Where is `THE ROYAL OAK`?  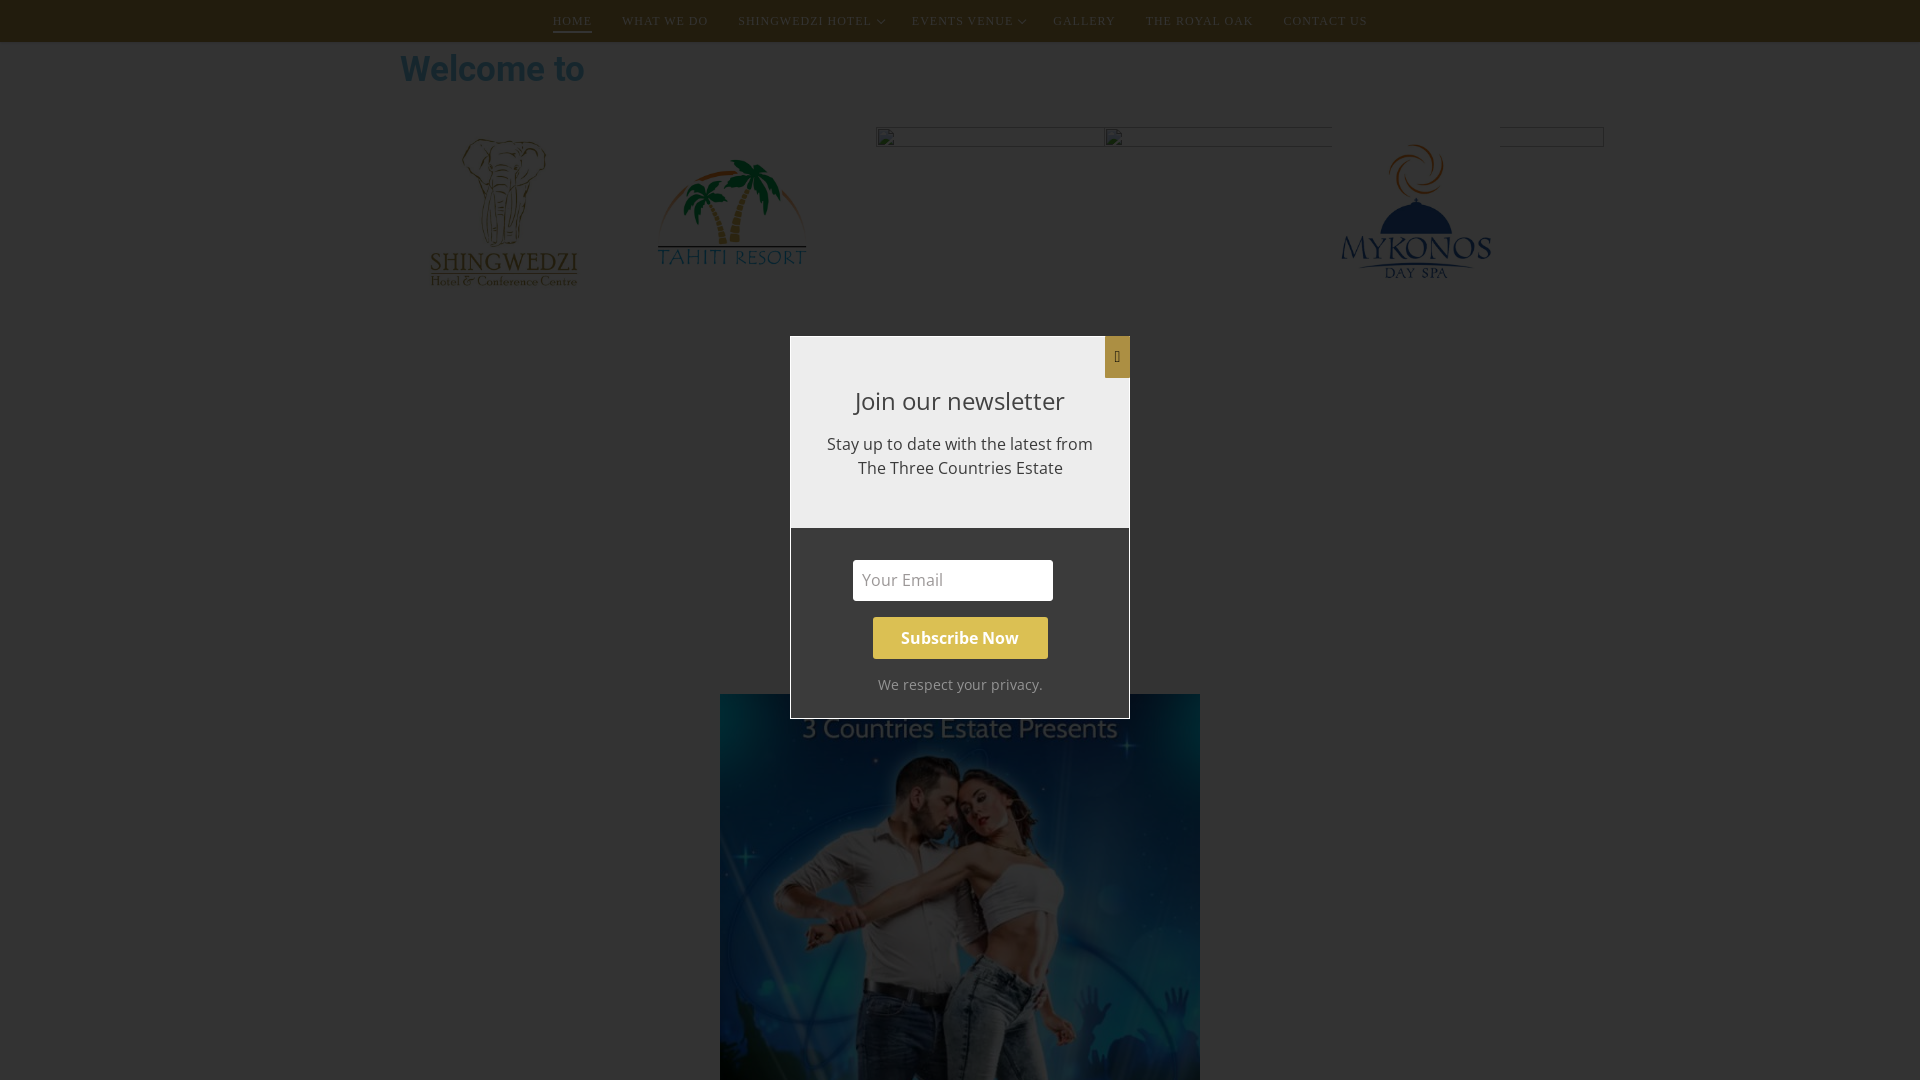 THE ROYAL OAK is located at coordinates (1200, 21).